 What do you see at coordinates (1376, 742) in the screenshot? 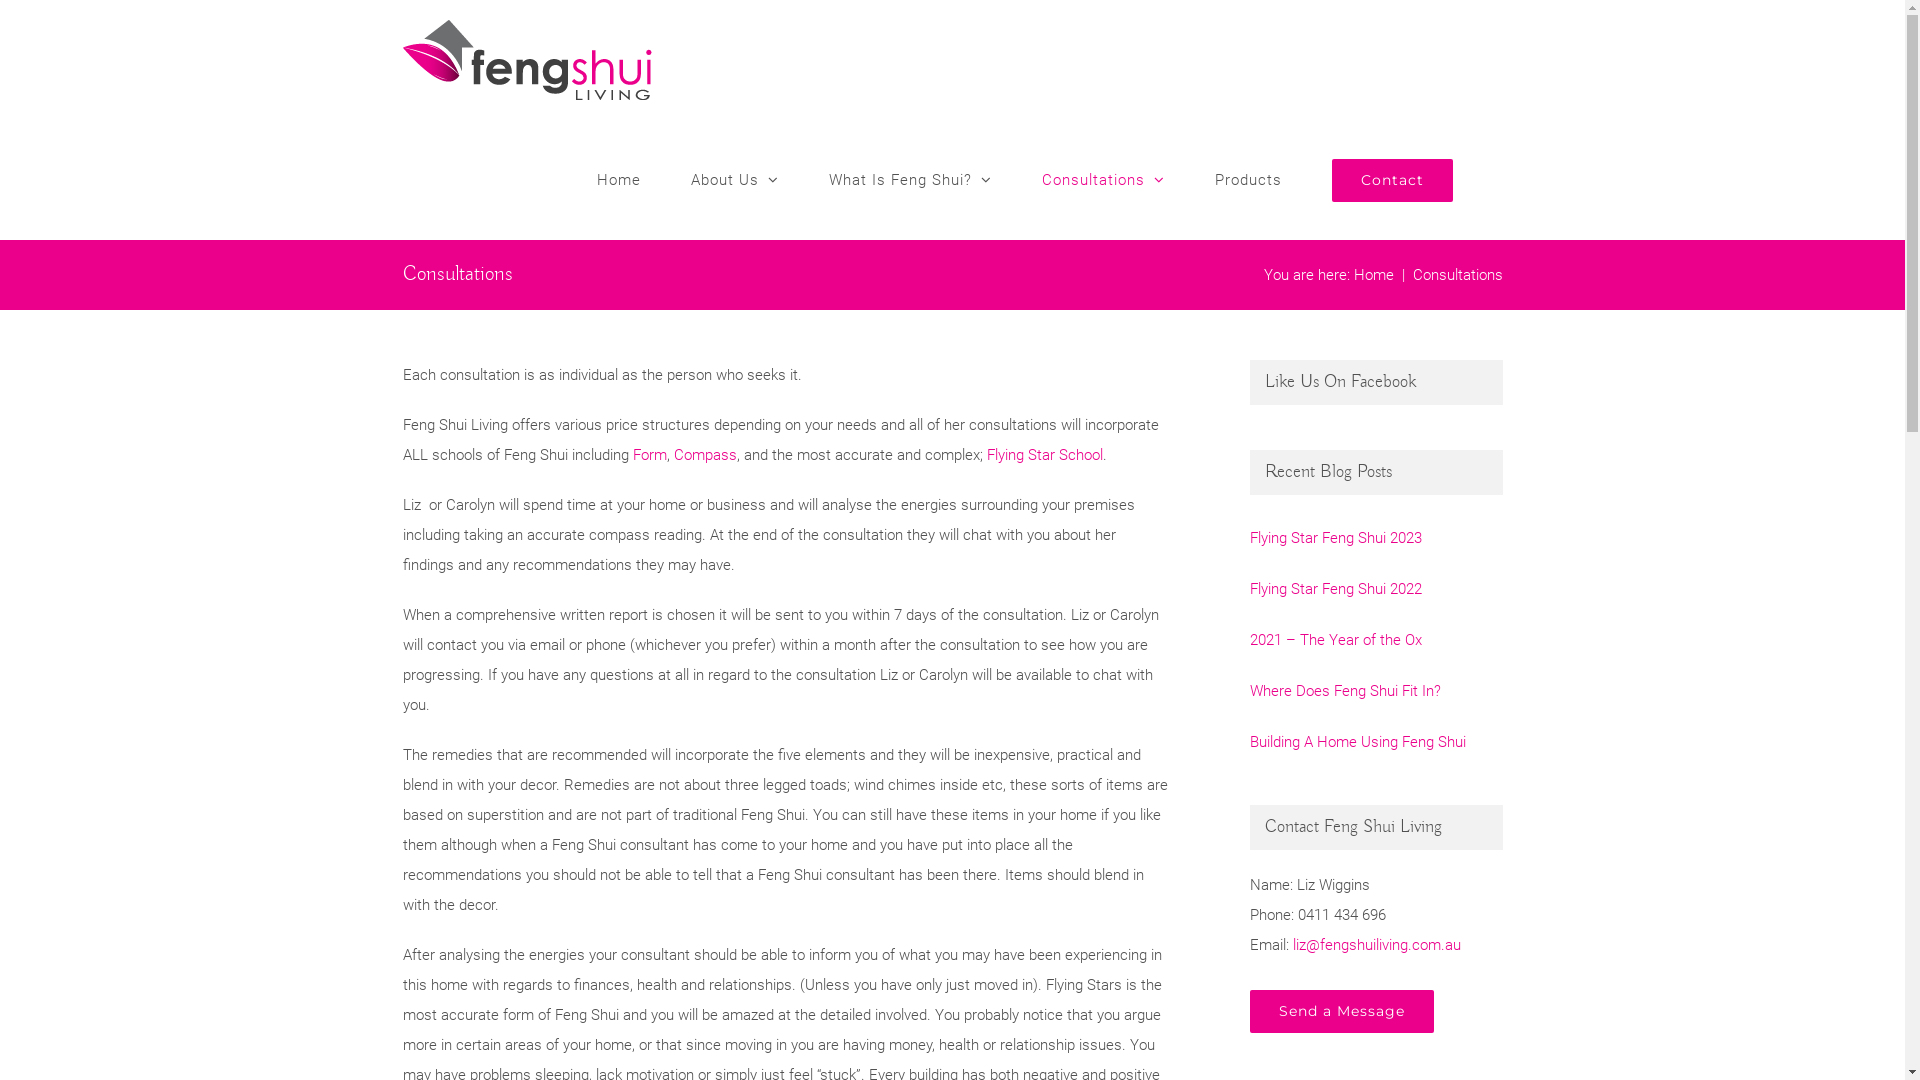
I see `Building A Home Using Feng Shui` at bounding box center [1376, 742].